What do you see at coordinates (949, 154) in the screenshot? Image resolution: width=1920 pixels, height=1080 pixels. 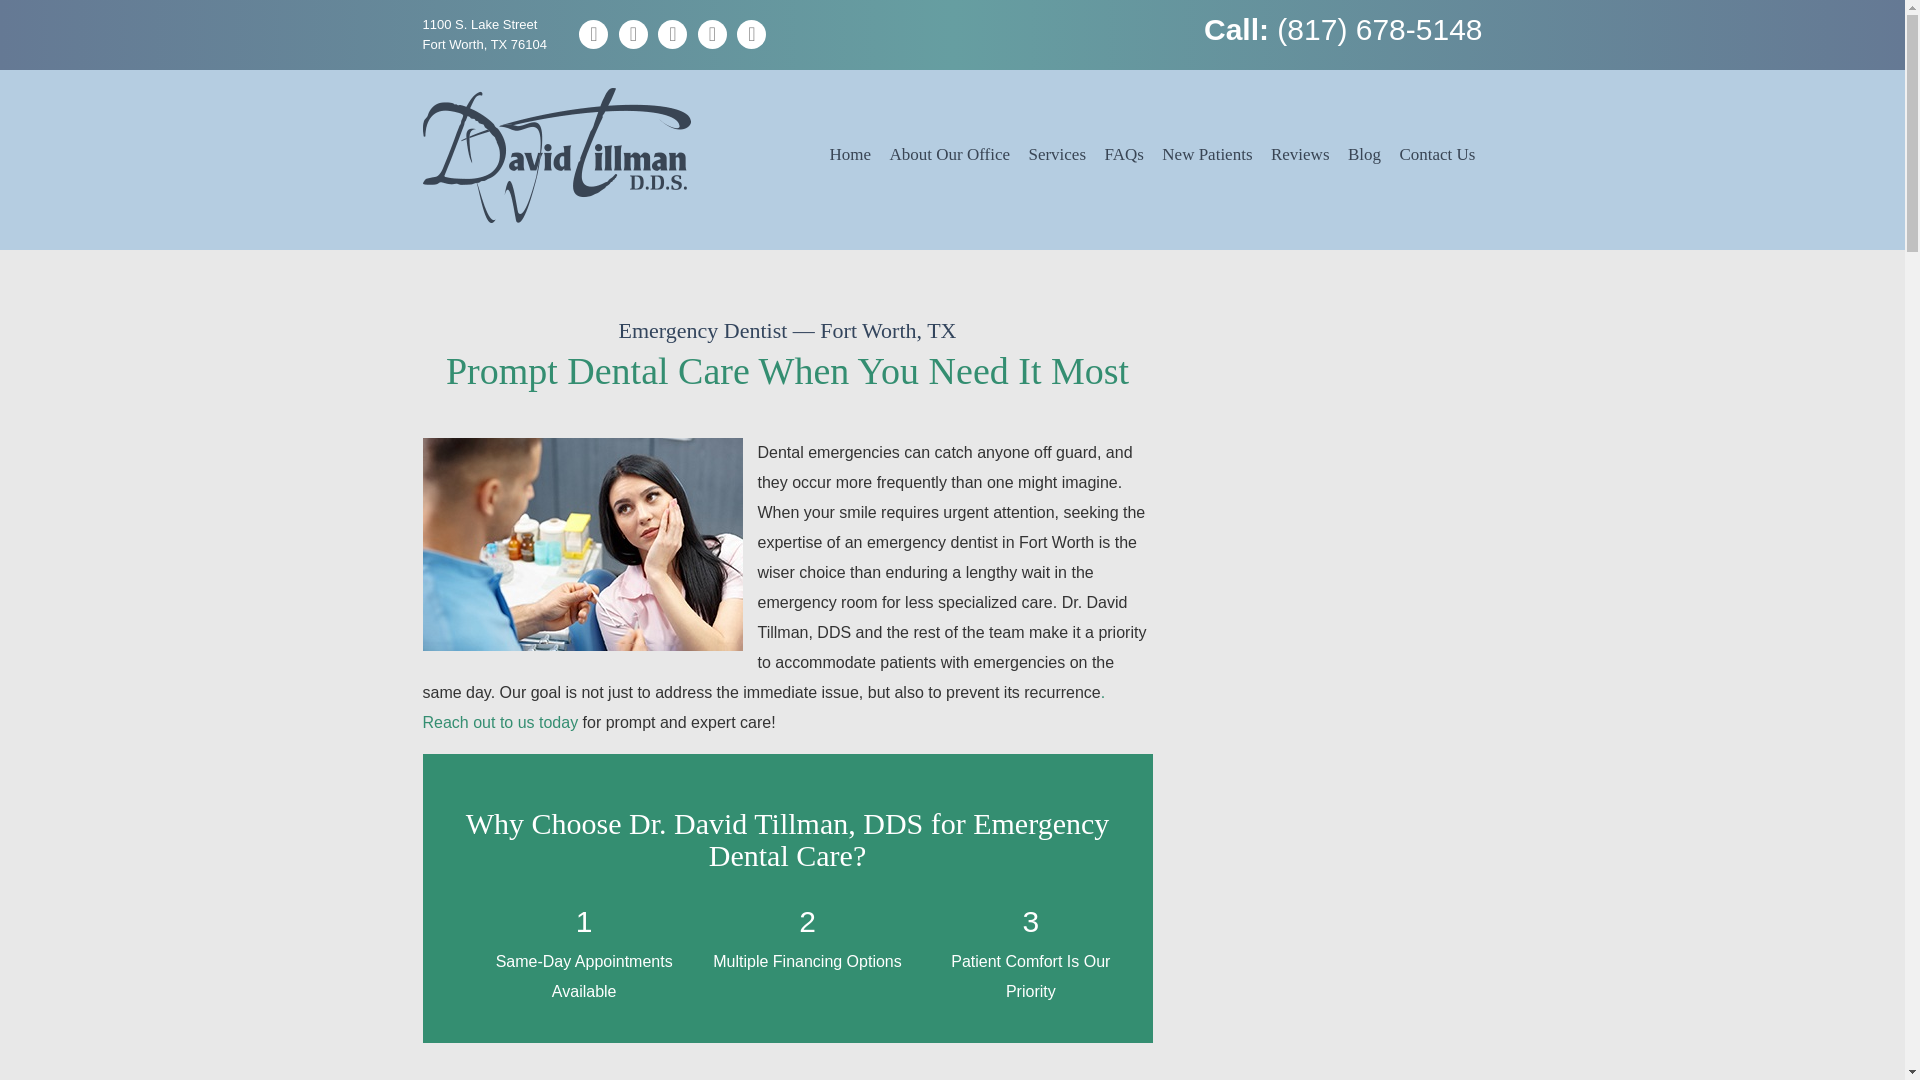 I see `About Our Office` at bounding box center [949, 154].